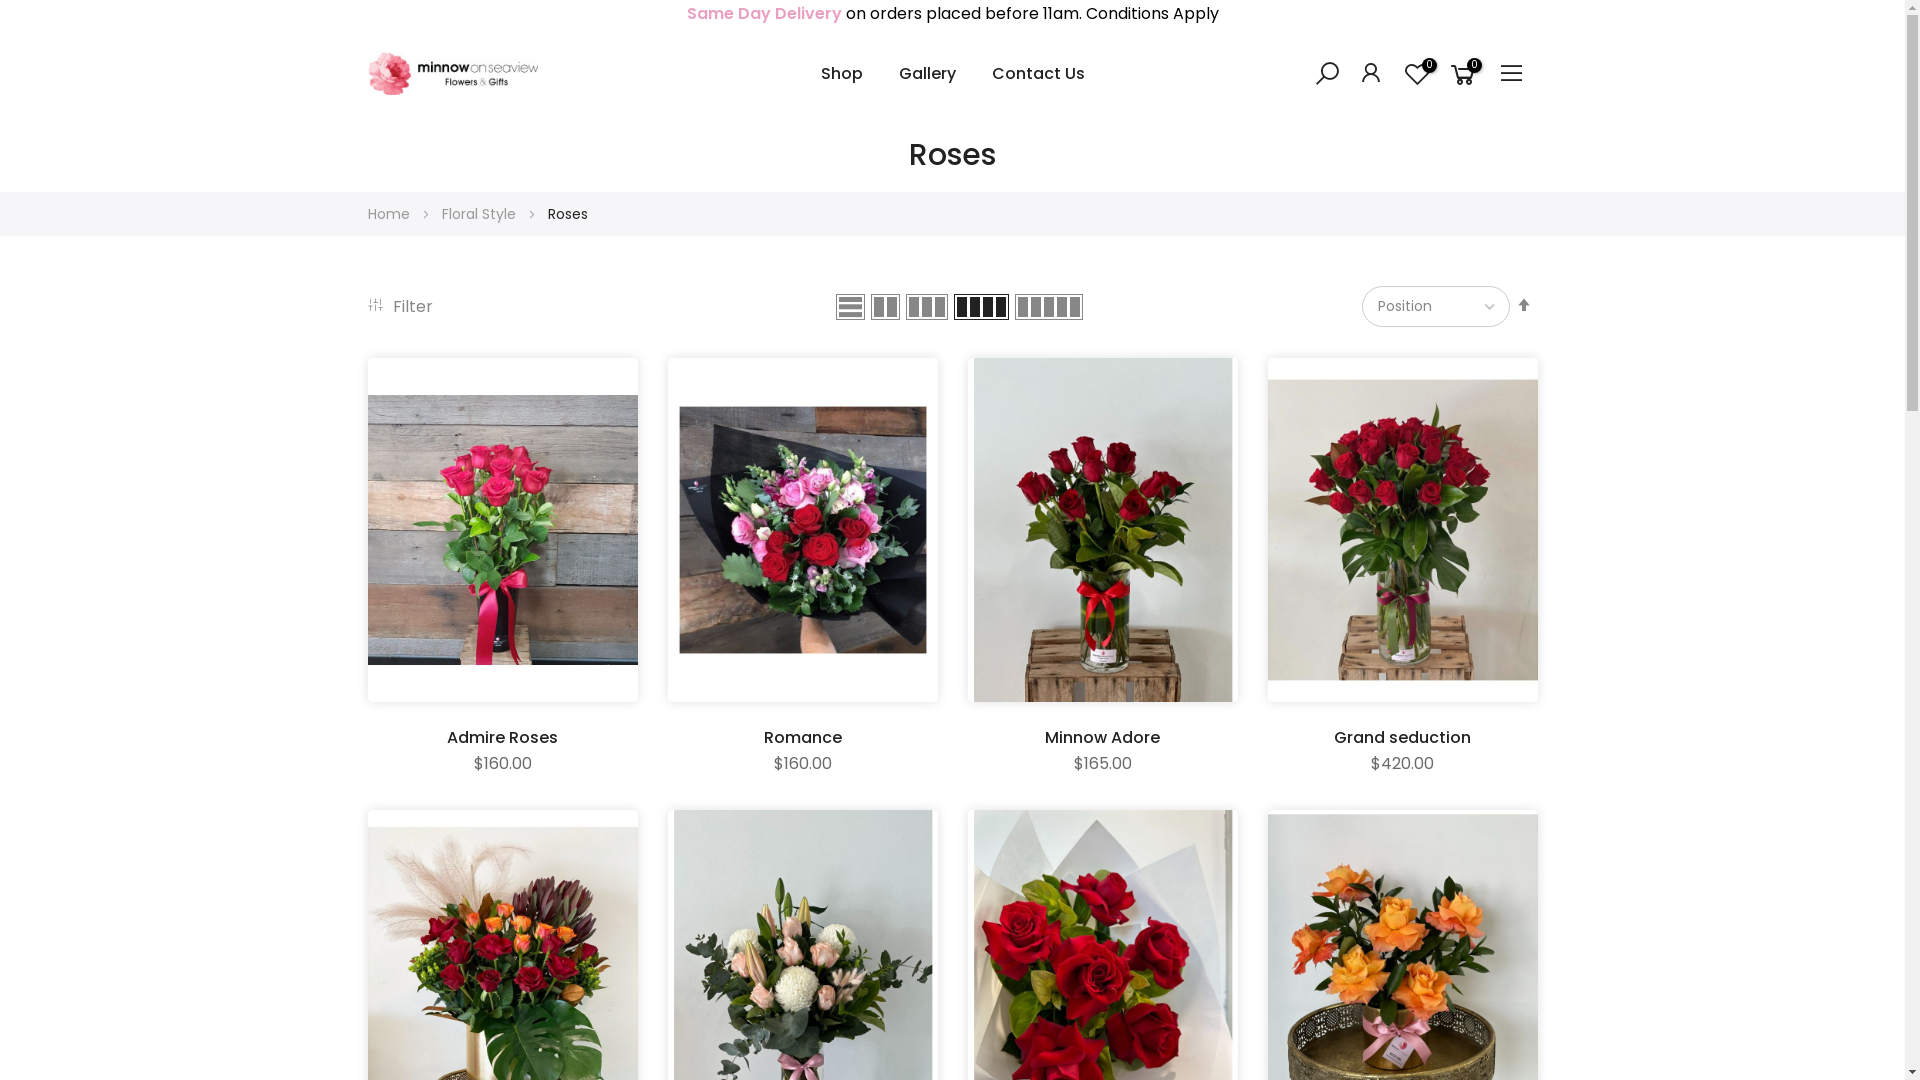  What do you see at coordinates (1868, 14) in the screenshot?
I see `close` at bounding box center [1868, 14].